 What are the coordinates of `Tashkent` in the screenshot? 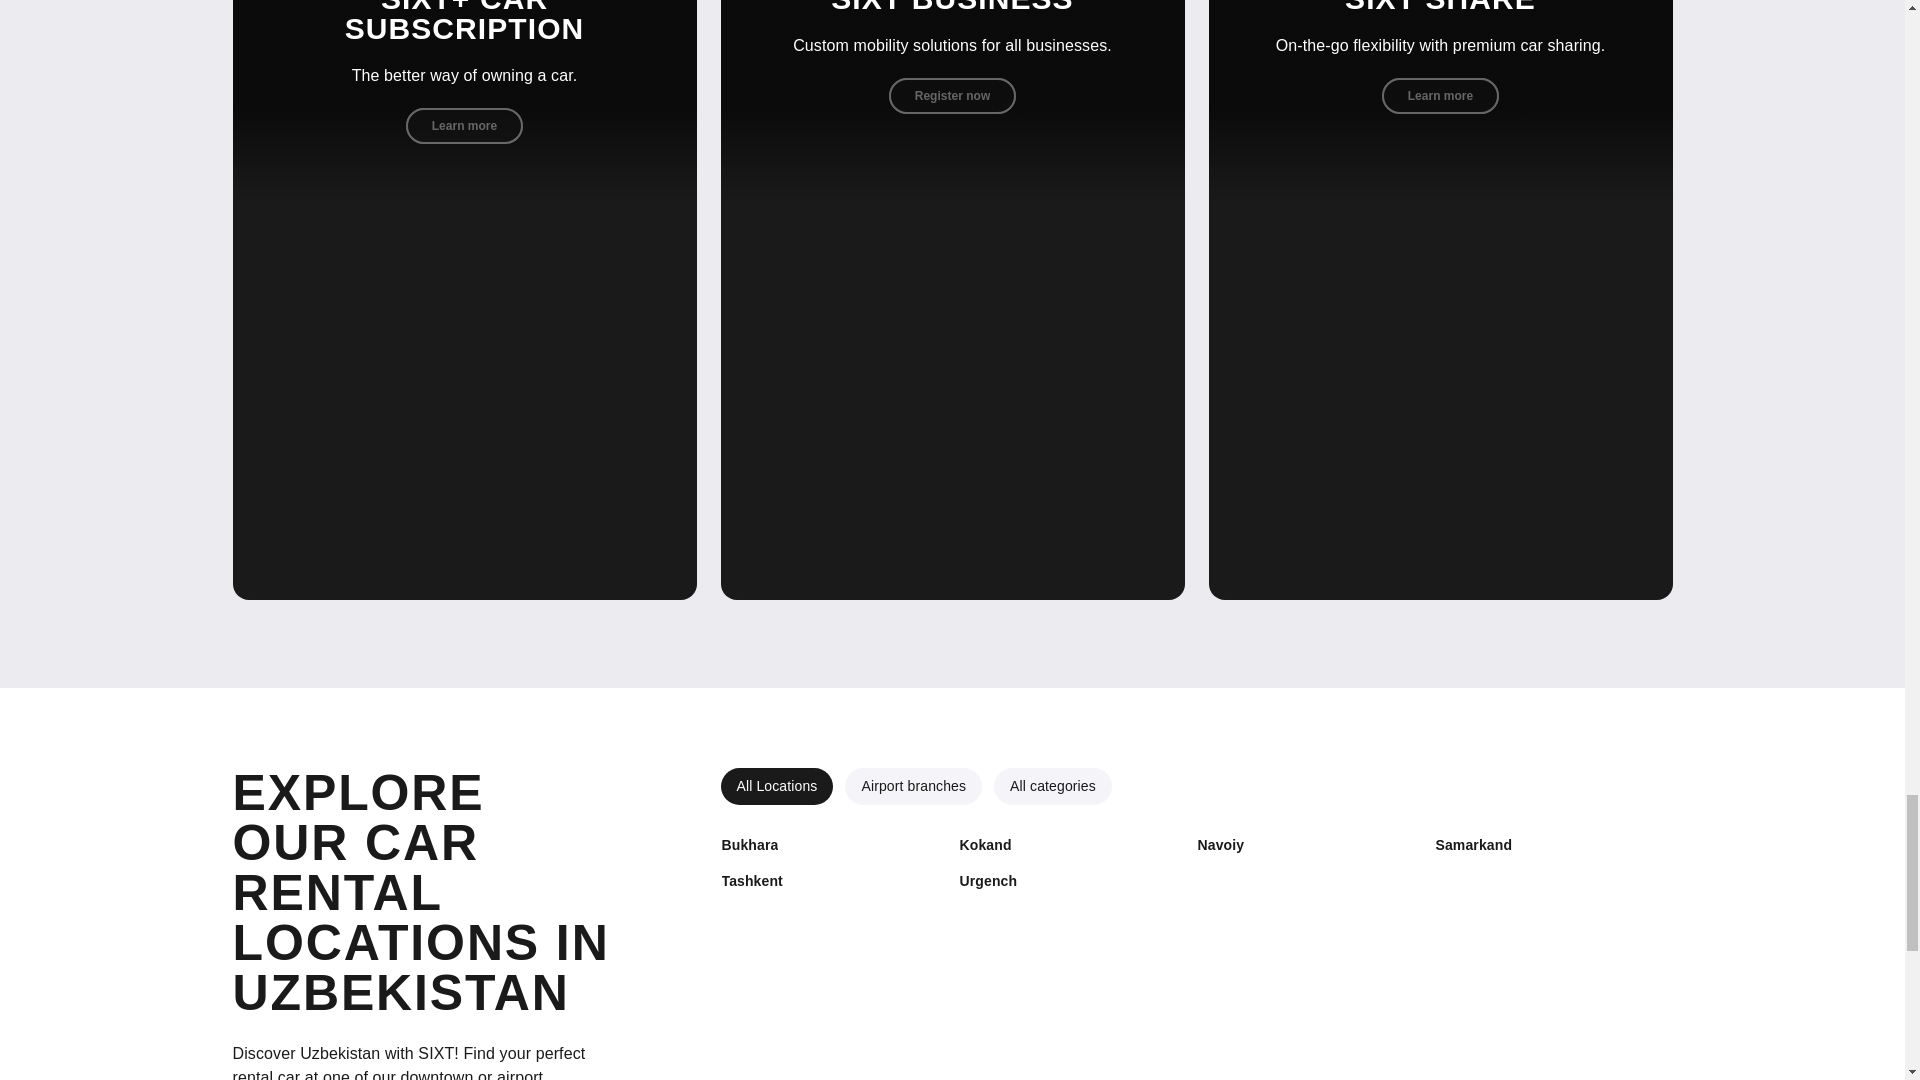 It's located at (752, 882).